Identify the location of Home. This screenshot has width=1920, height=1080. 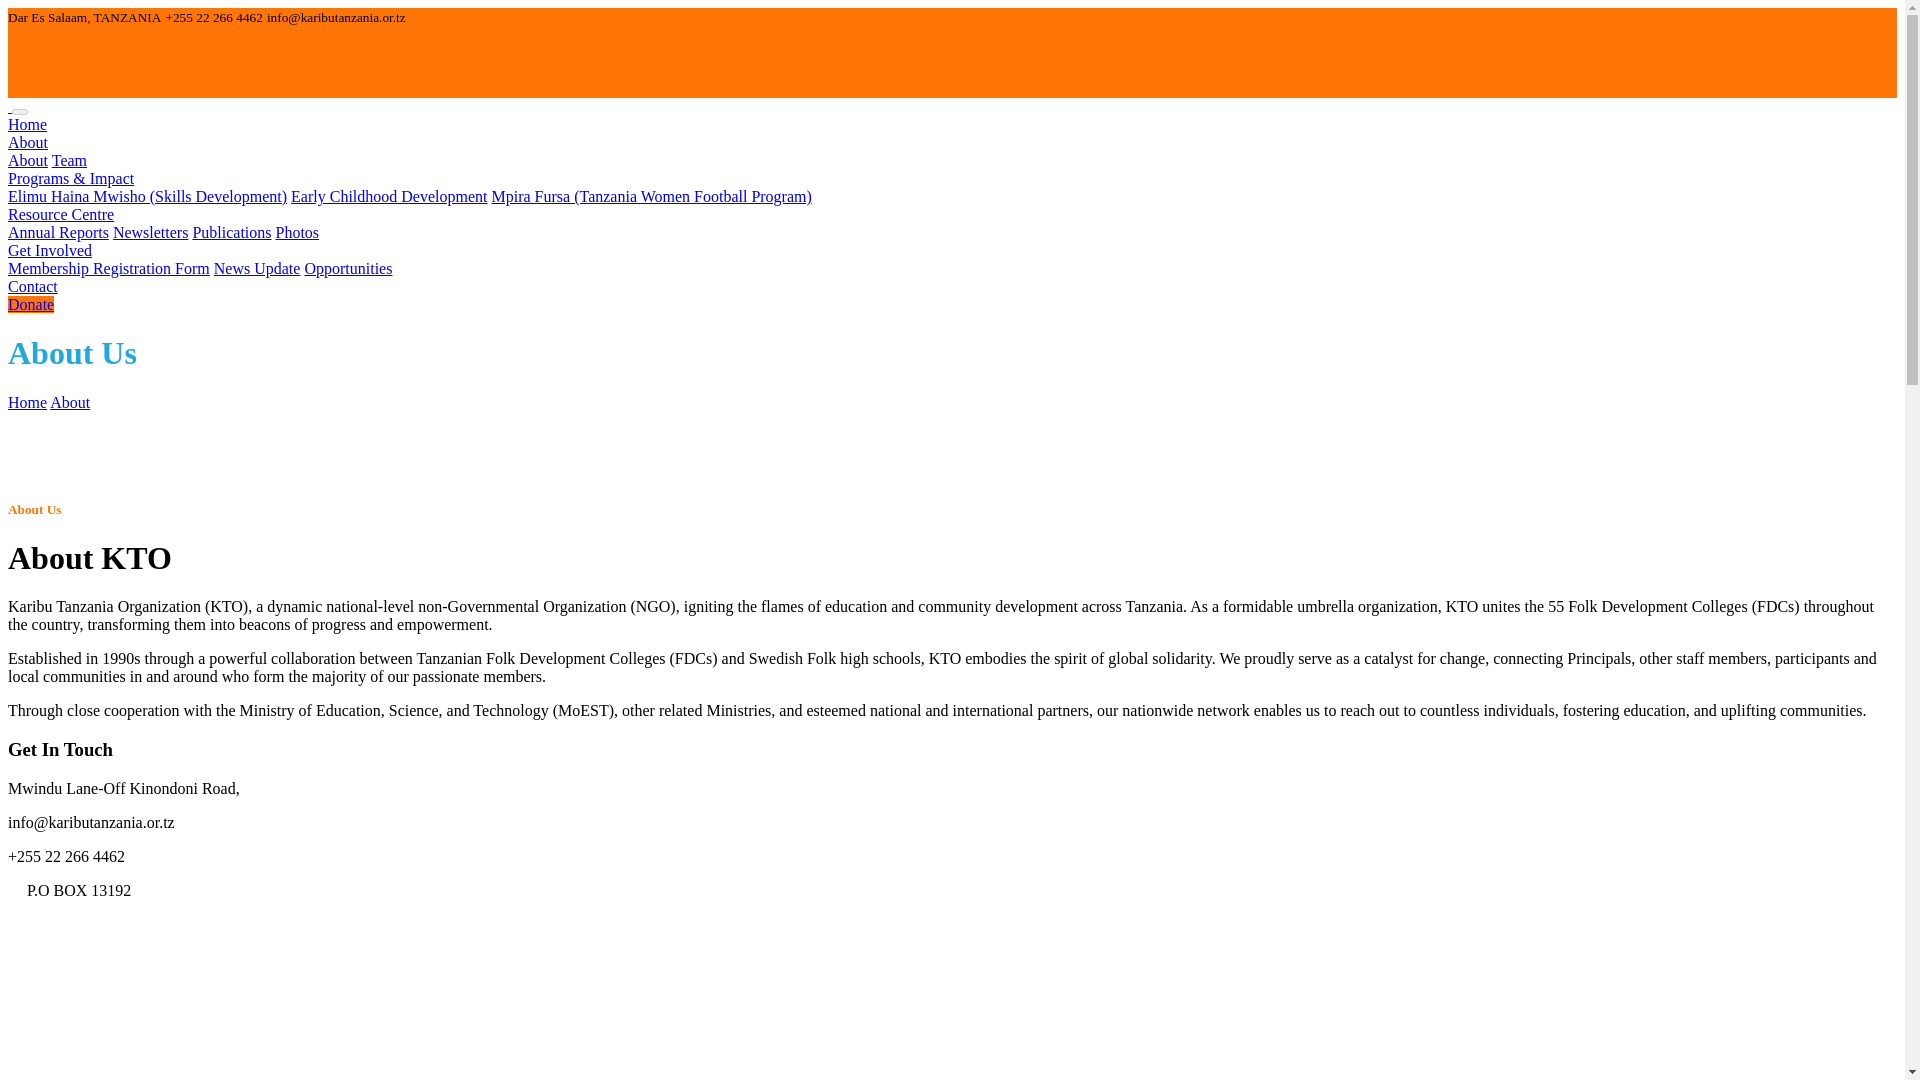
(26, 124).